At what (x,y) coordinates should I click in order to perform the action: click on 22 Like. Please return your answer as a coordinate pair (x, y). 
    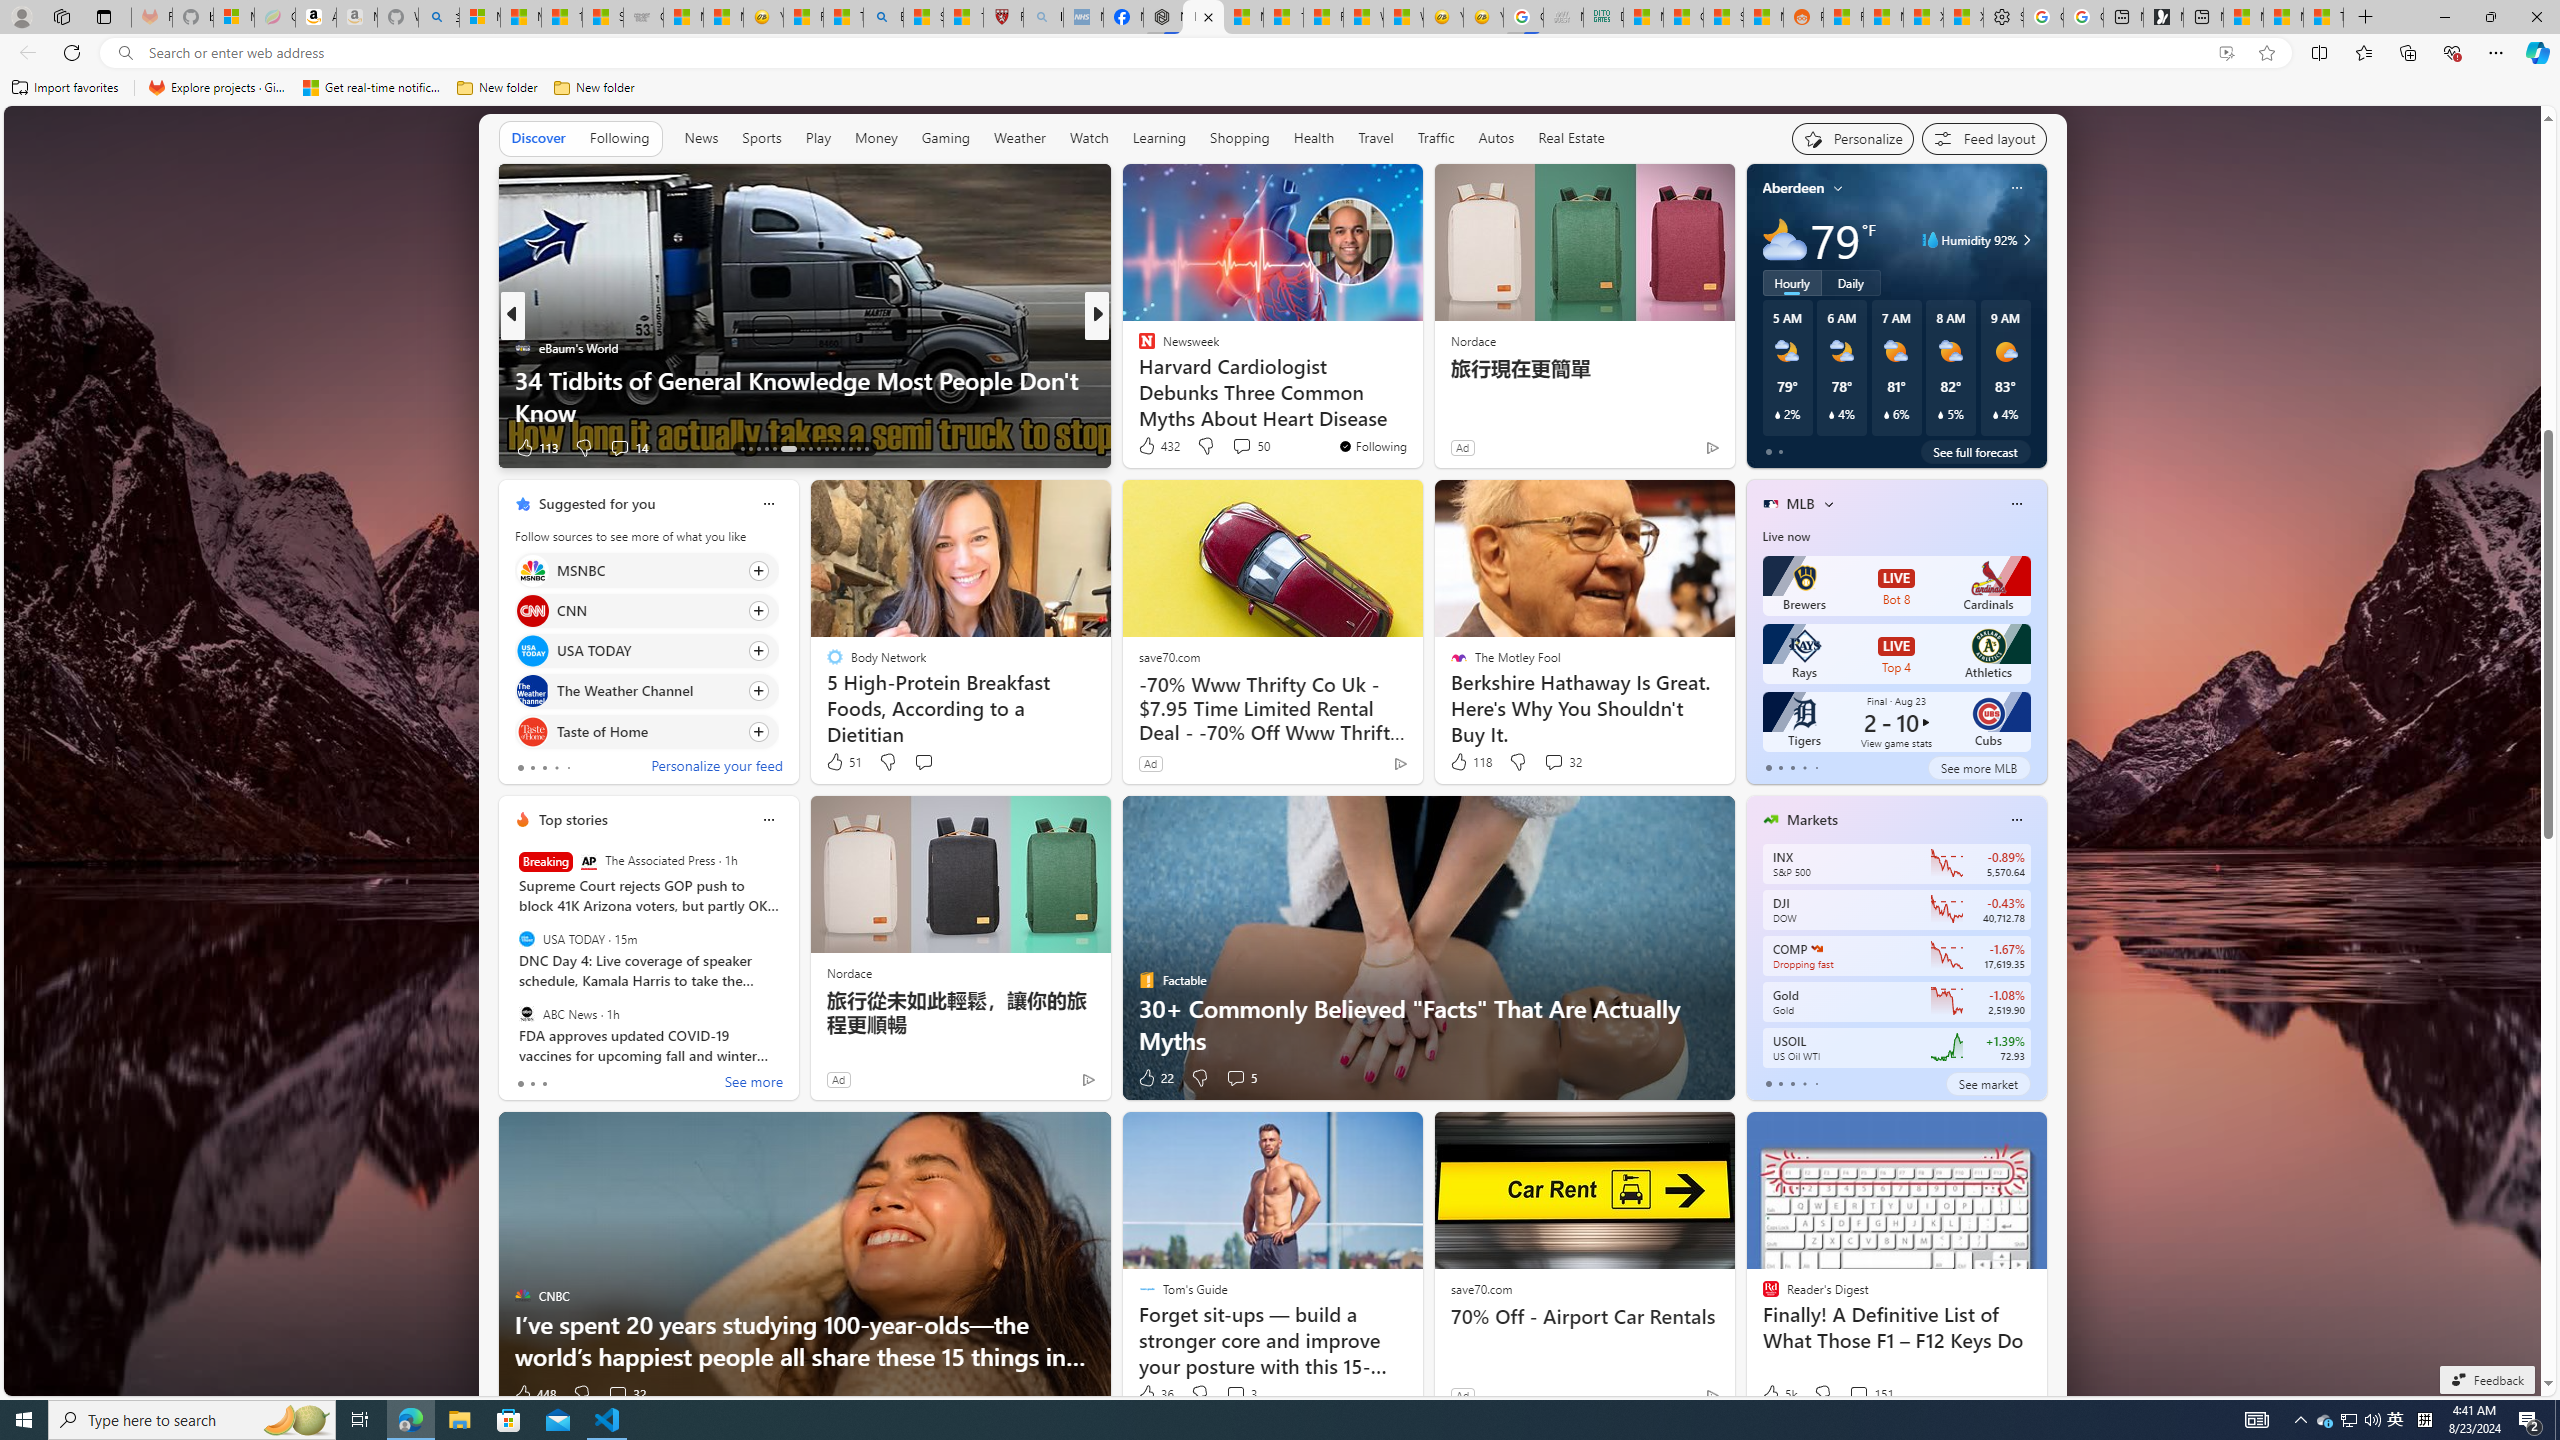
    Looking at the image, I should click on (1155, 1078).